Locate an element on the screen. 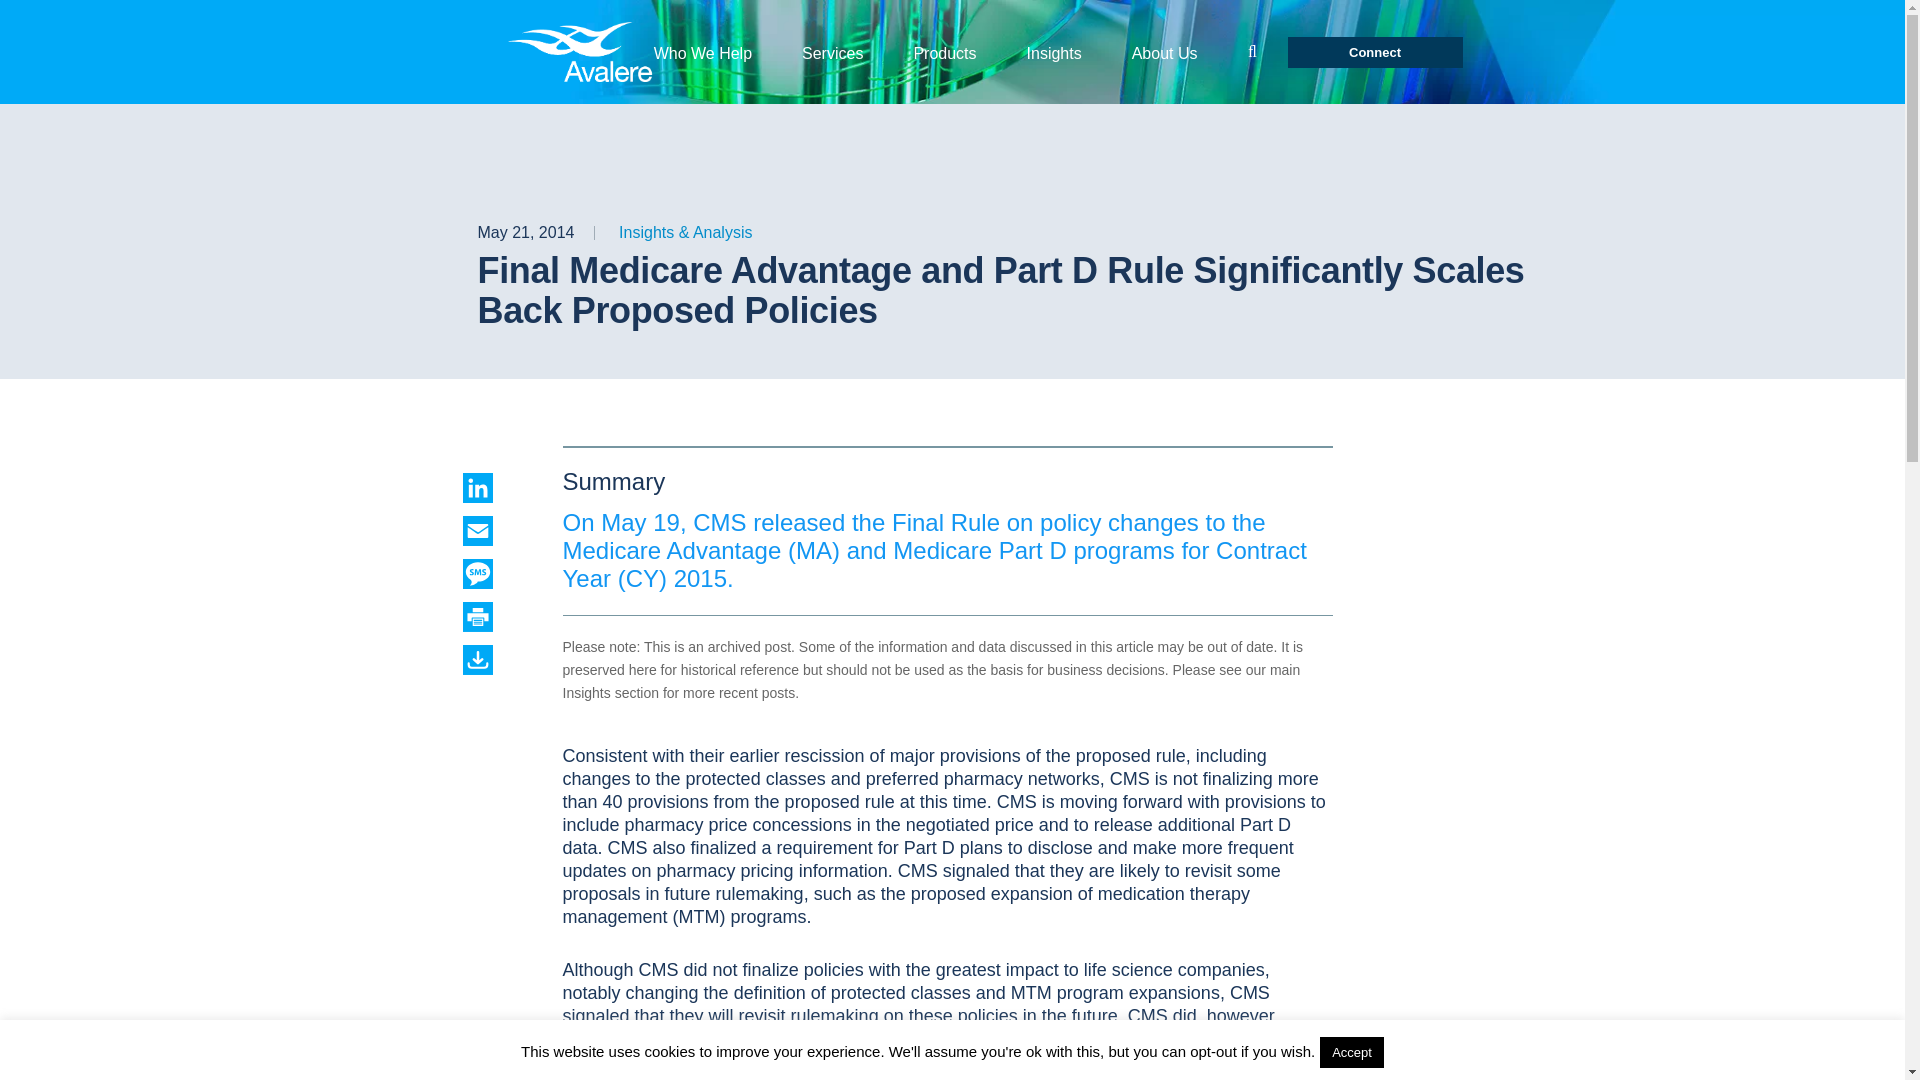 The image size is (1920, 1080). Services is located at coordinates (832, 52).